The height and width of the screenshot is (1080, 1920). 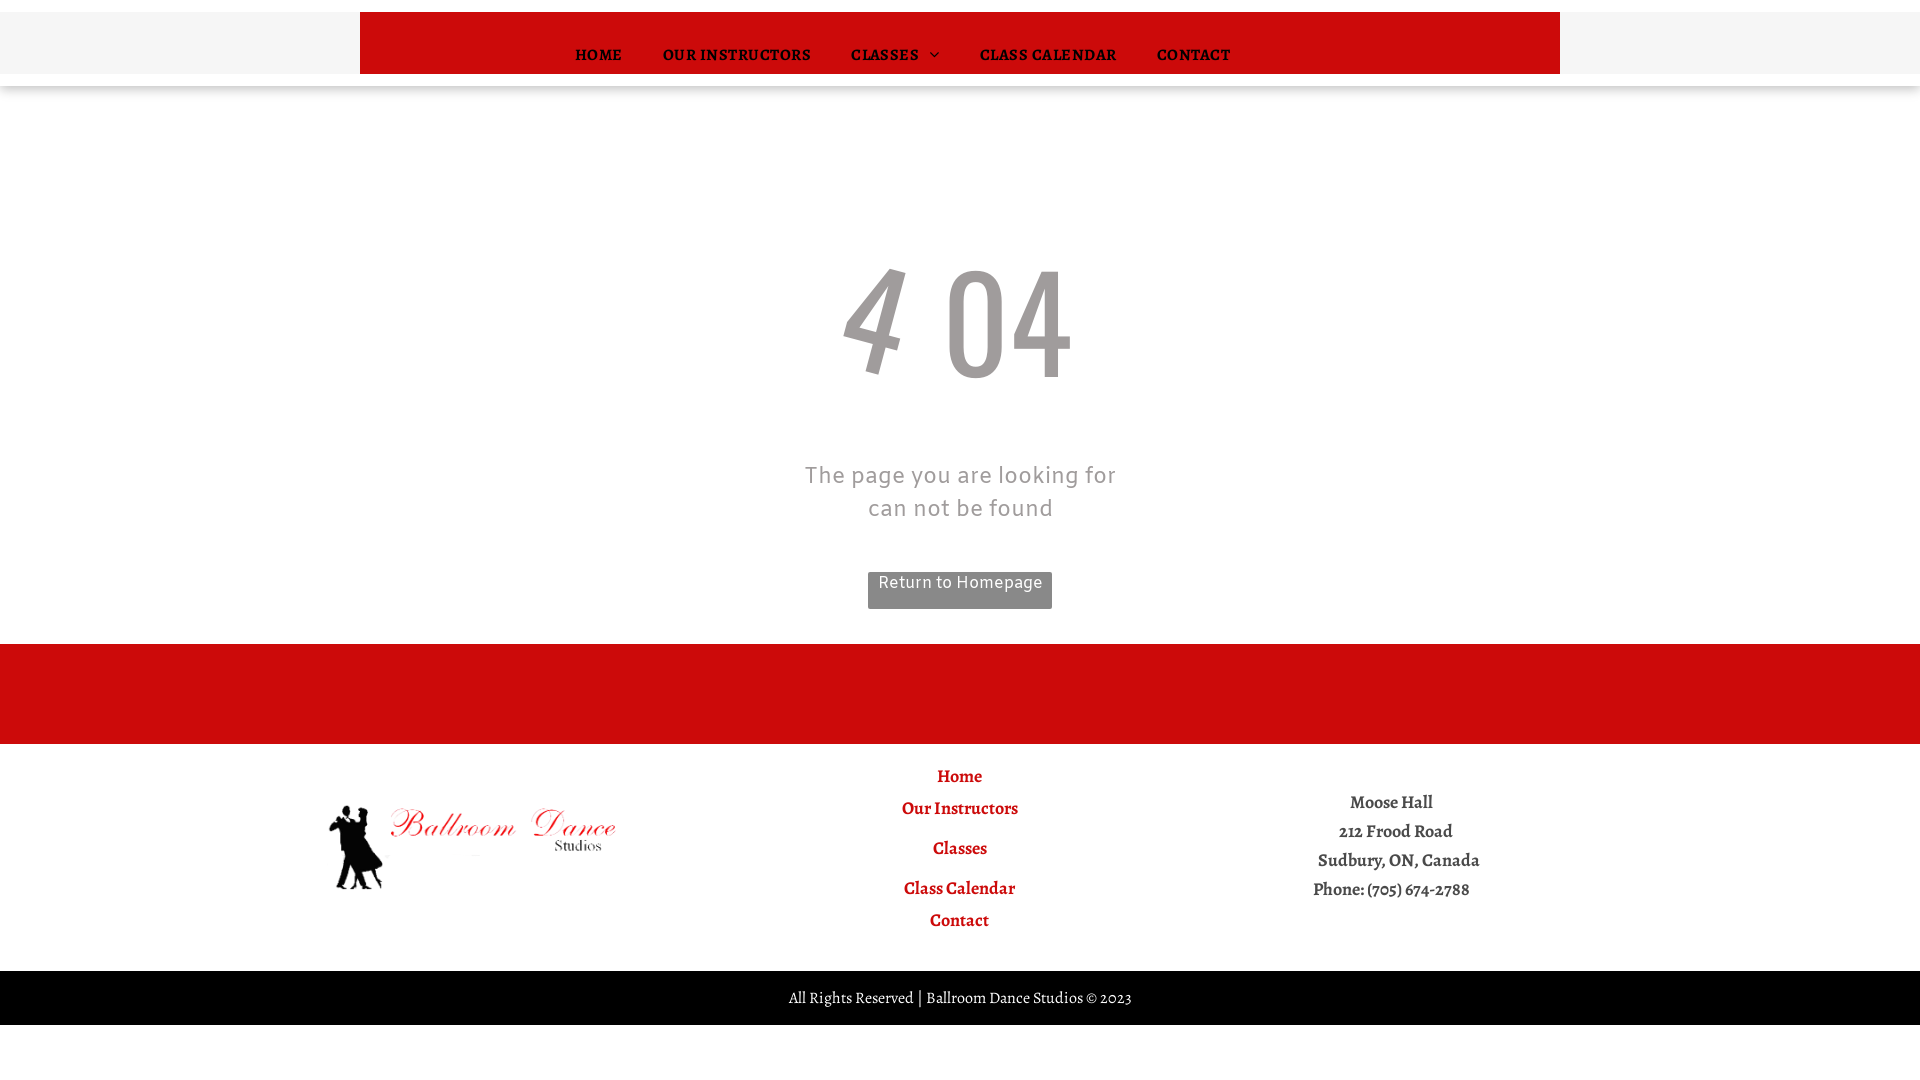 I want to click on CLASSES, so click(x=896, y=55).